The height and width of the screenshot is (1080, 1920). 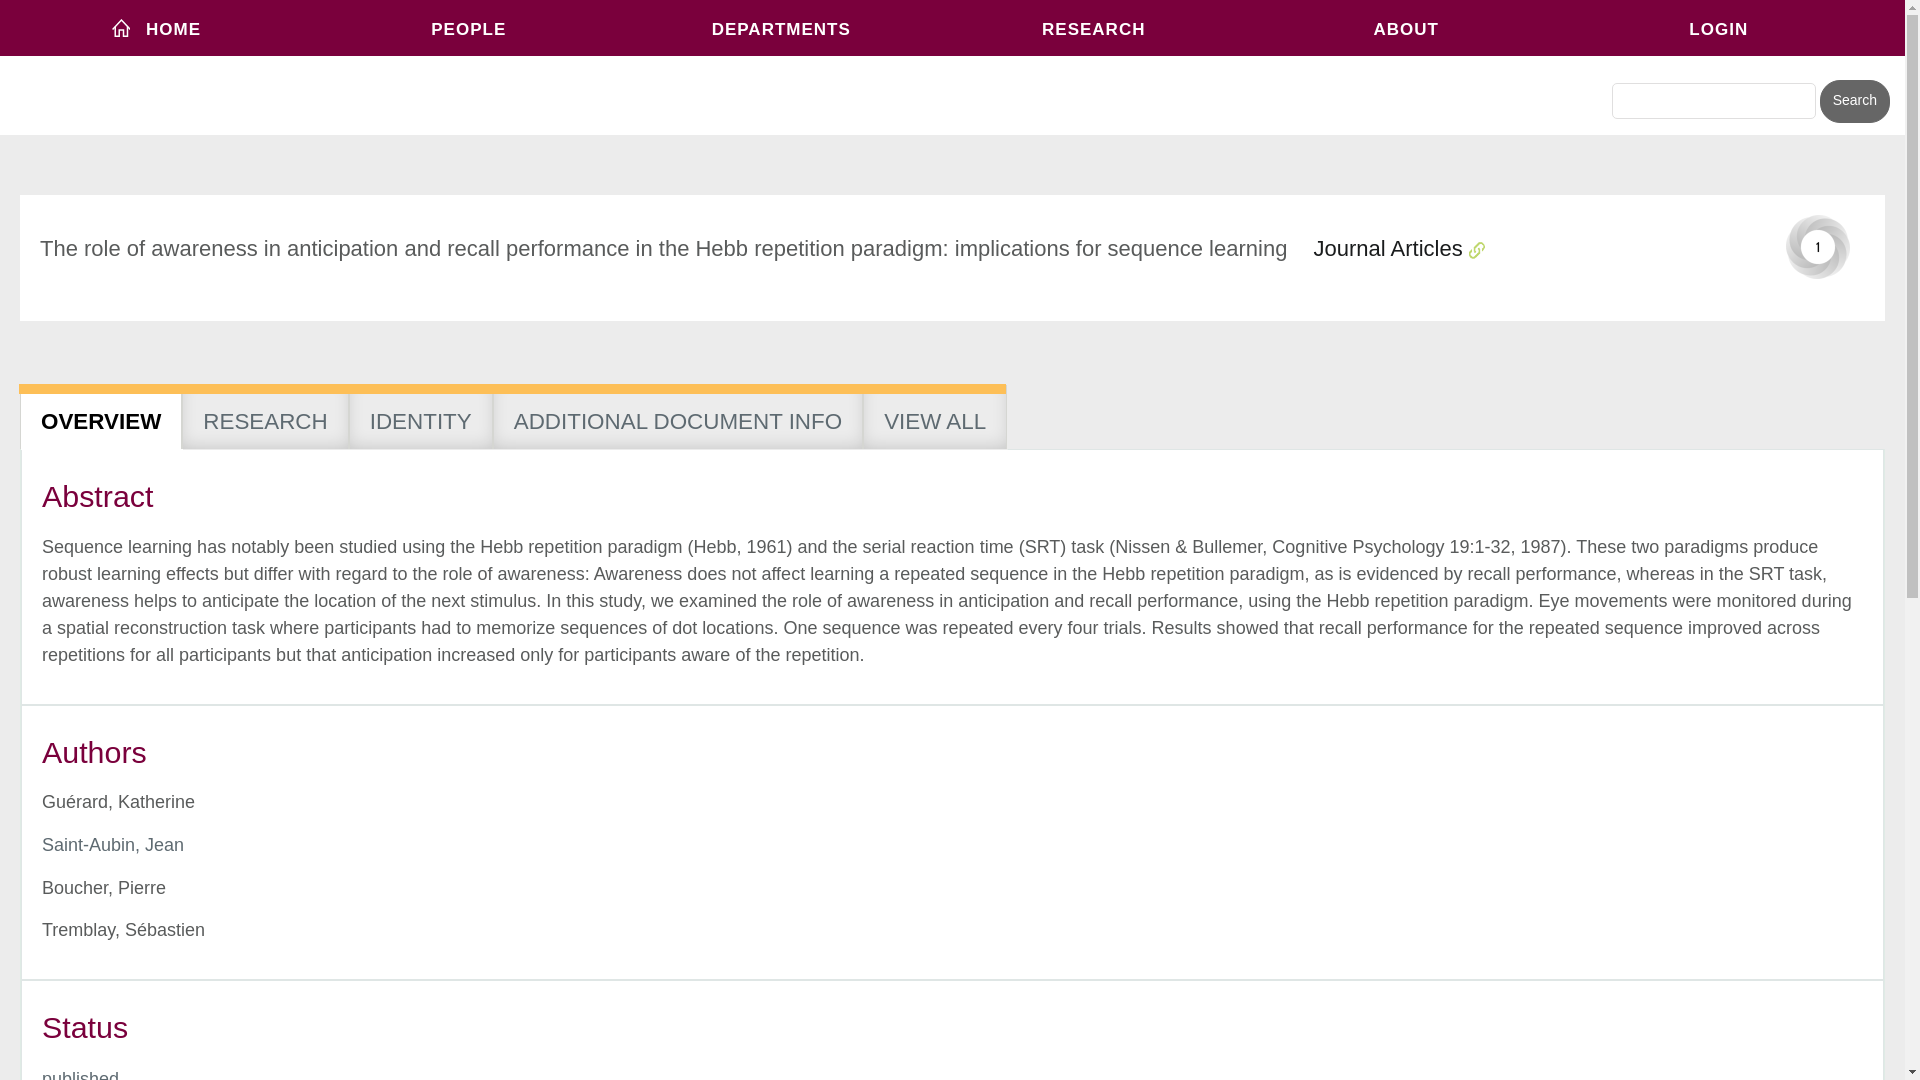 I want to click on author name, so click(x=113, y=844).